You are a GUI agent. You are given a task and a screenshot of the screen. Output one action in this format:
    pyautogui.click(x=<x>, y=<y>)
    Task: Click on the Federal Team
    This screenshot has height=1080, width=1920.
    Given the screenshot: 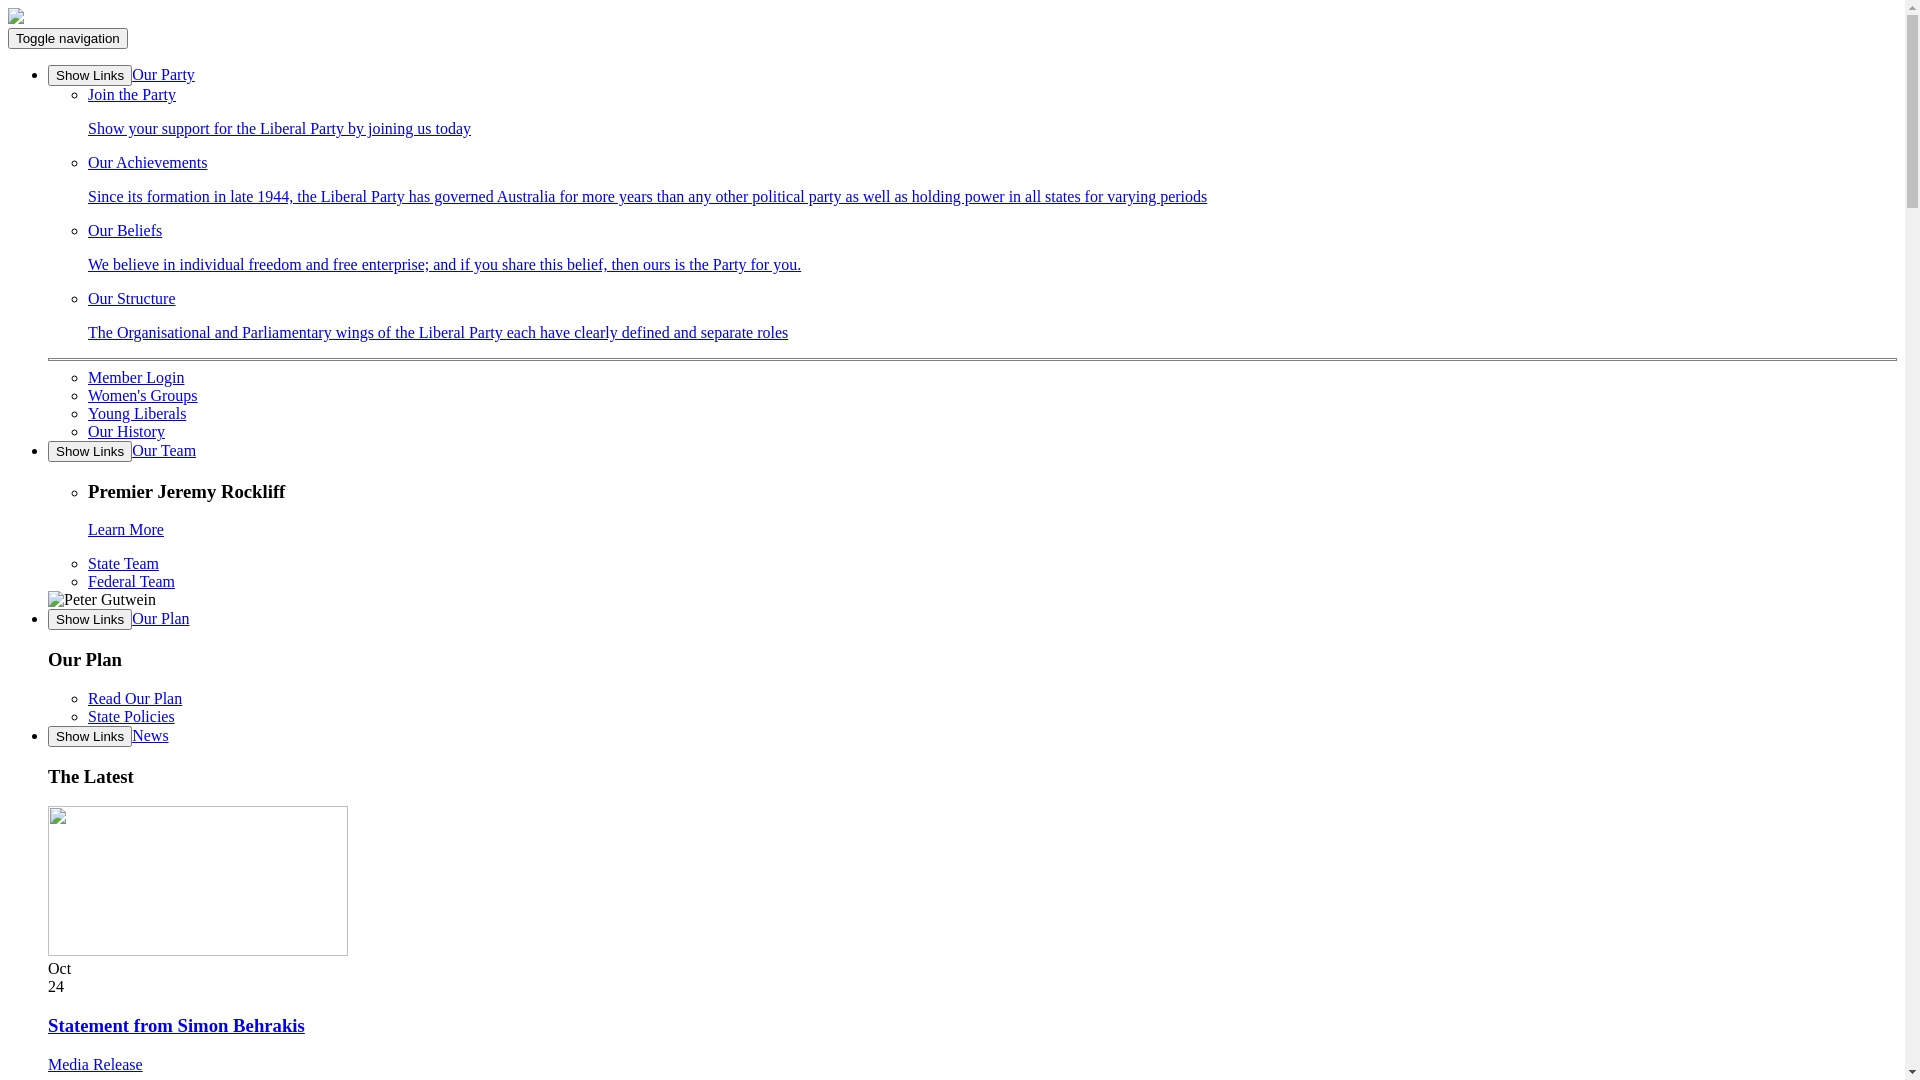 What is the action you would take?
    pyautogui.click(x=132, y=582)
    